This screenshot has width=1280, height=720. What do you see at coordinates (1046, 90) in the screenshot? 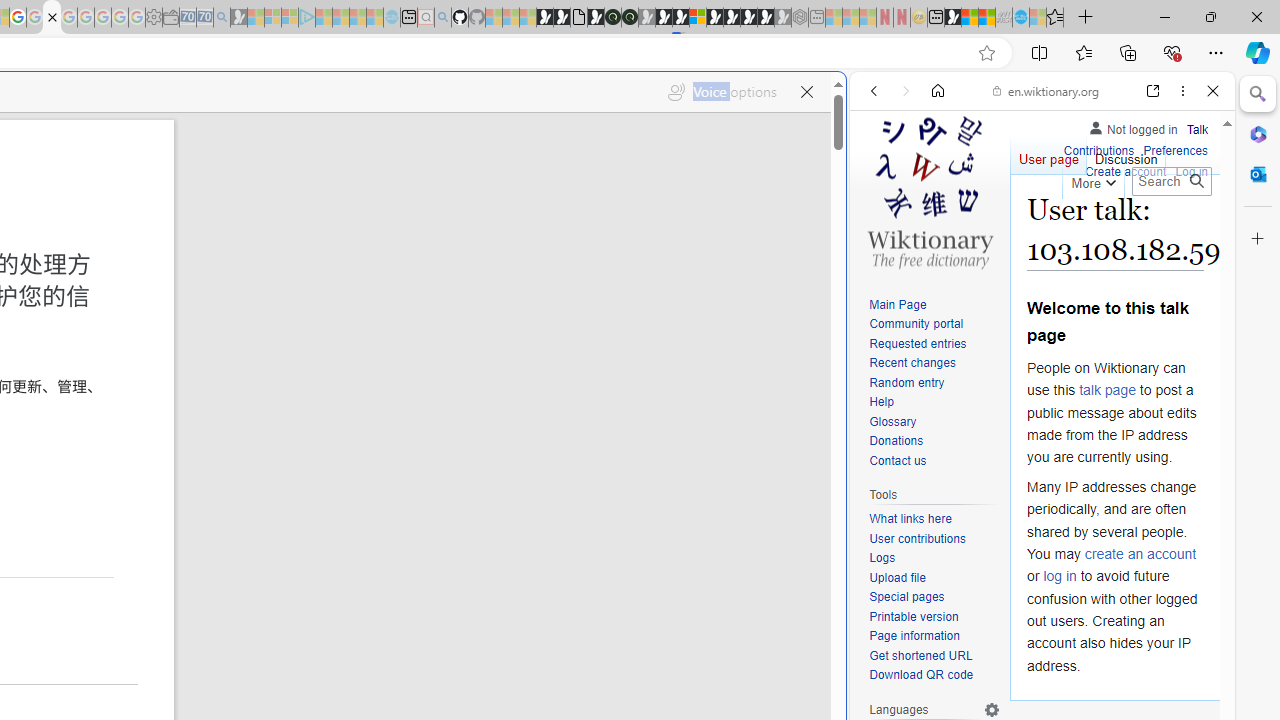
I see `en.wiktionary.org` at bounding box center [1046, 90].